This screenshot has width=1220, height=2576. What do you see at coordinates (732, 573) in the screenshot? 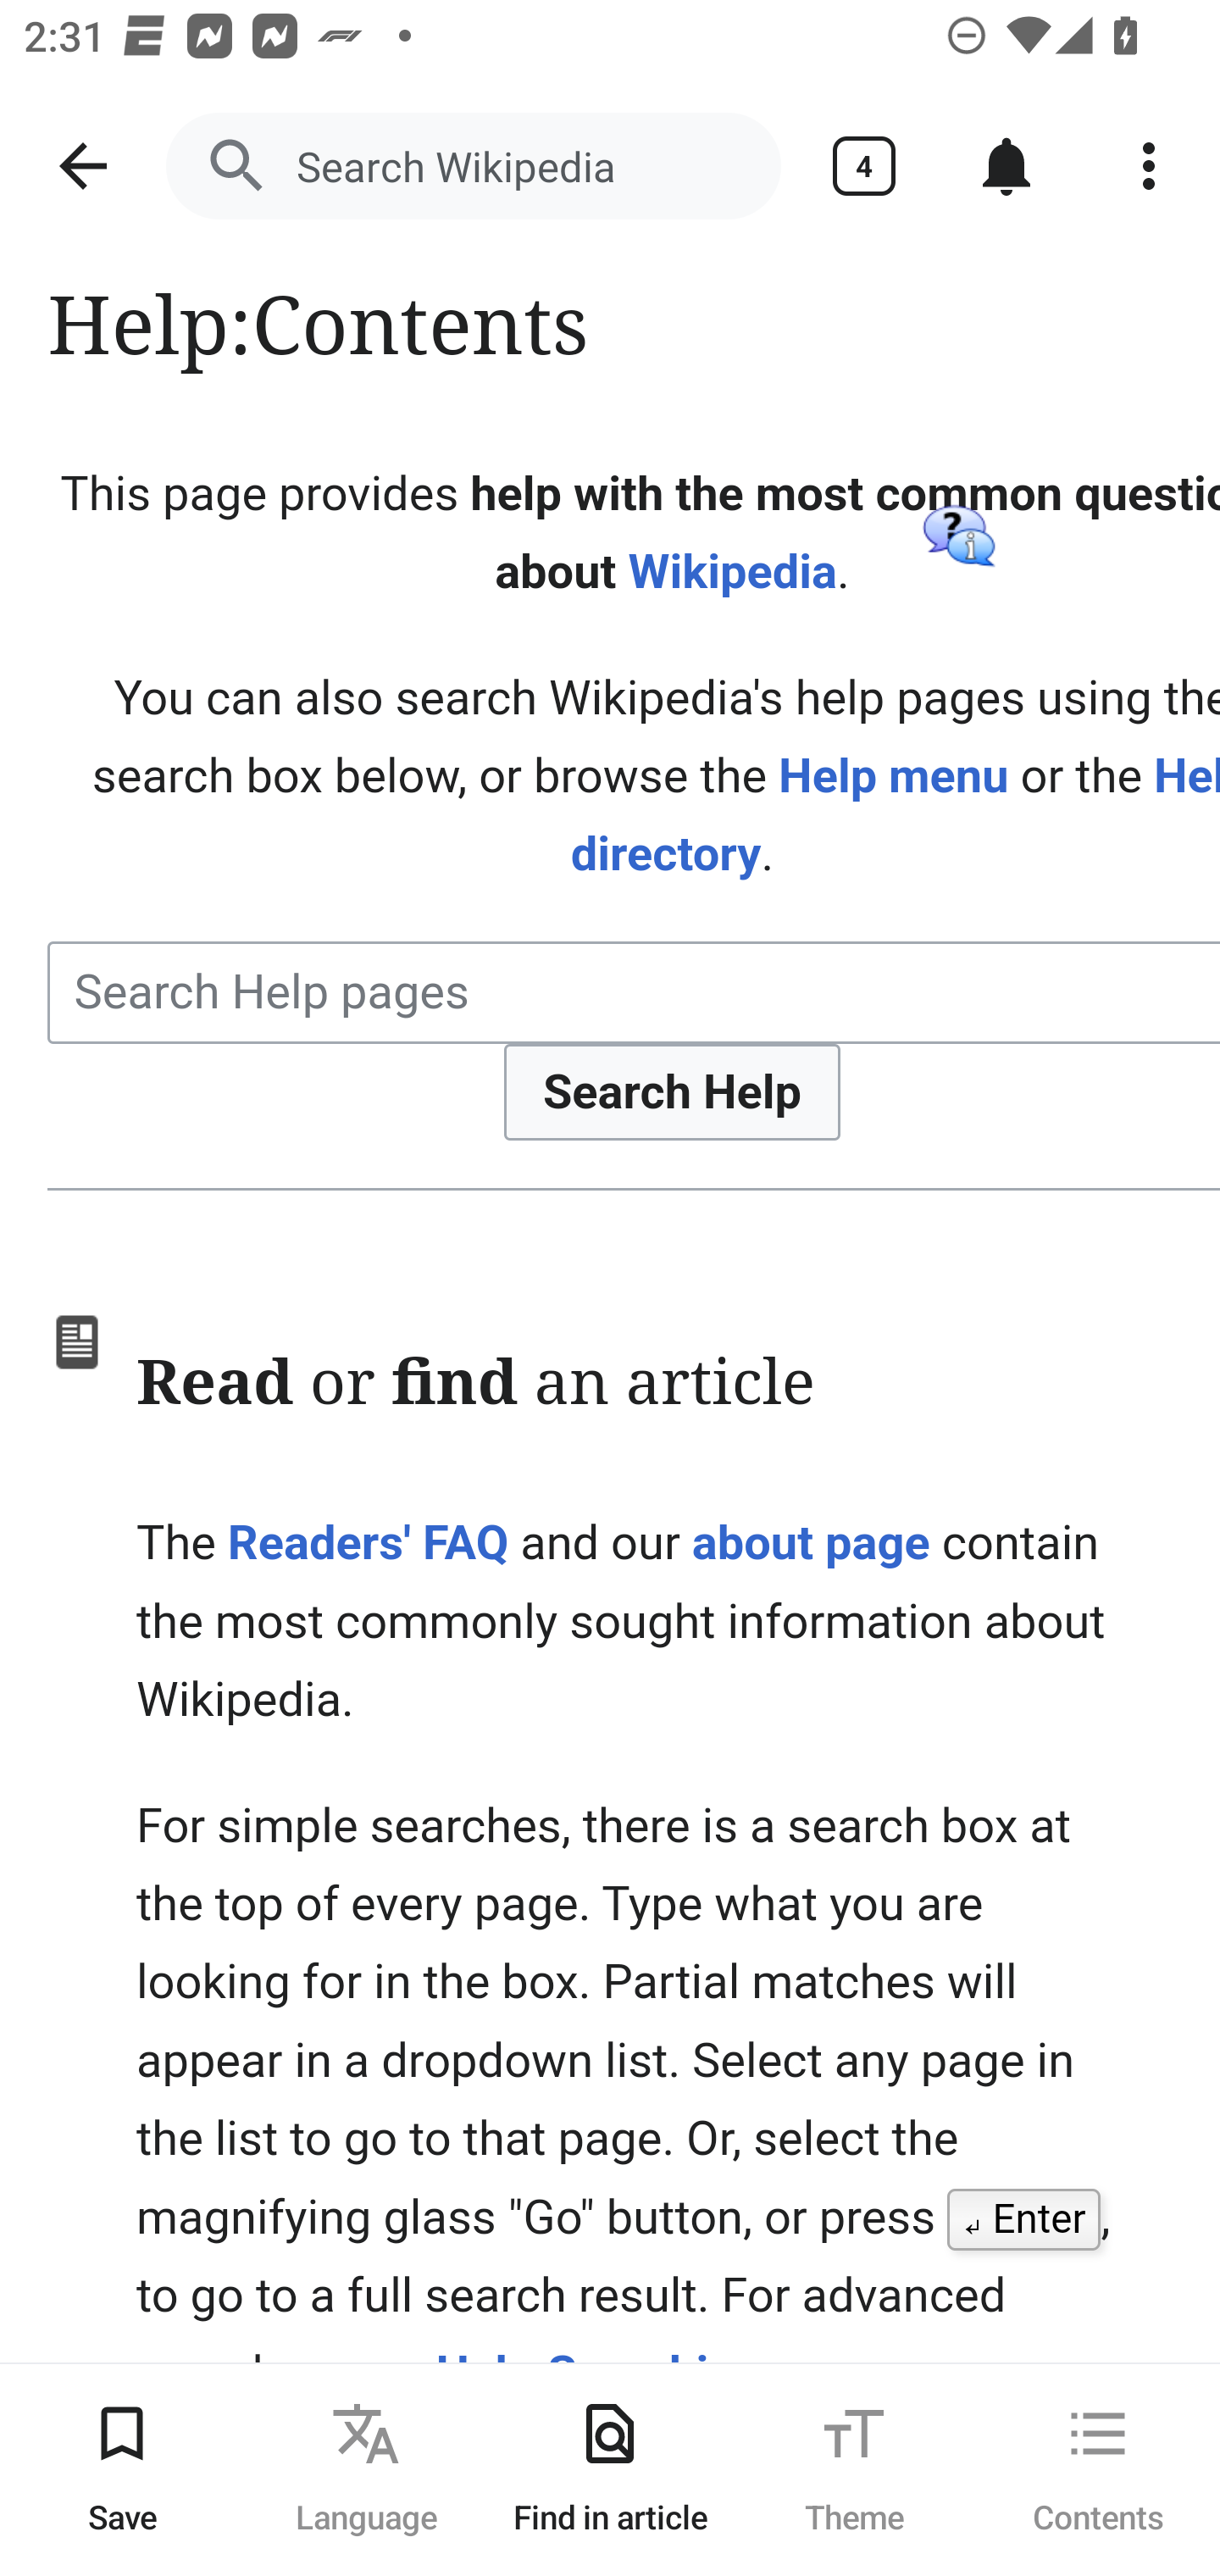
I see `Wikipedia` at bounding box center [732, 573].